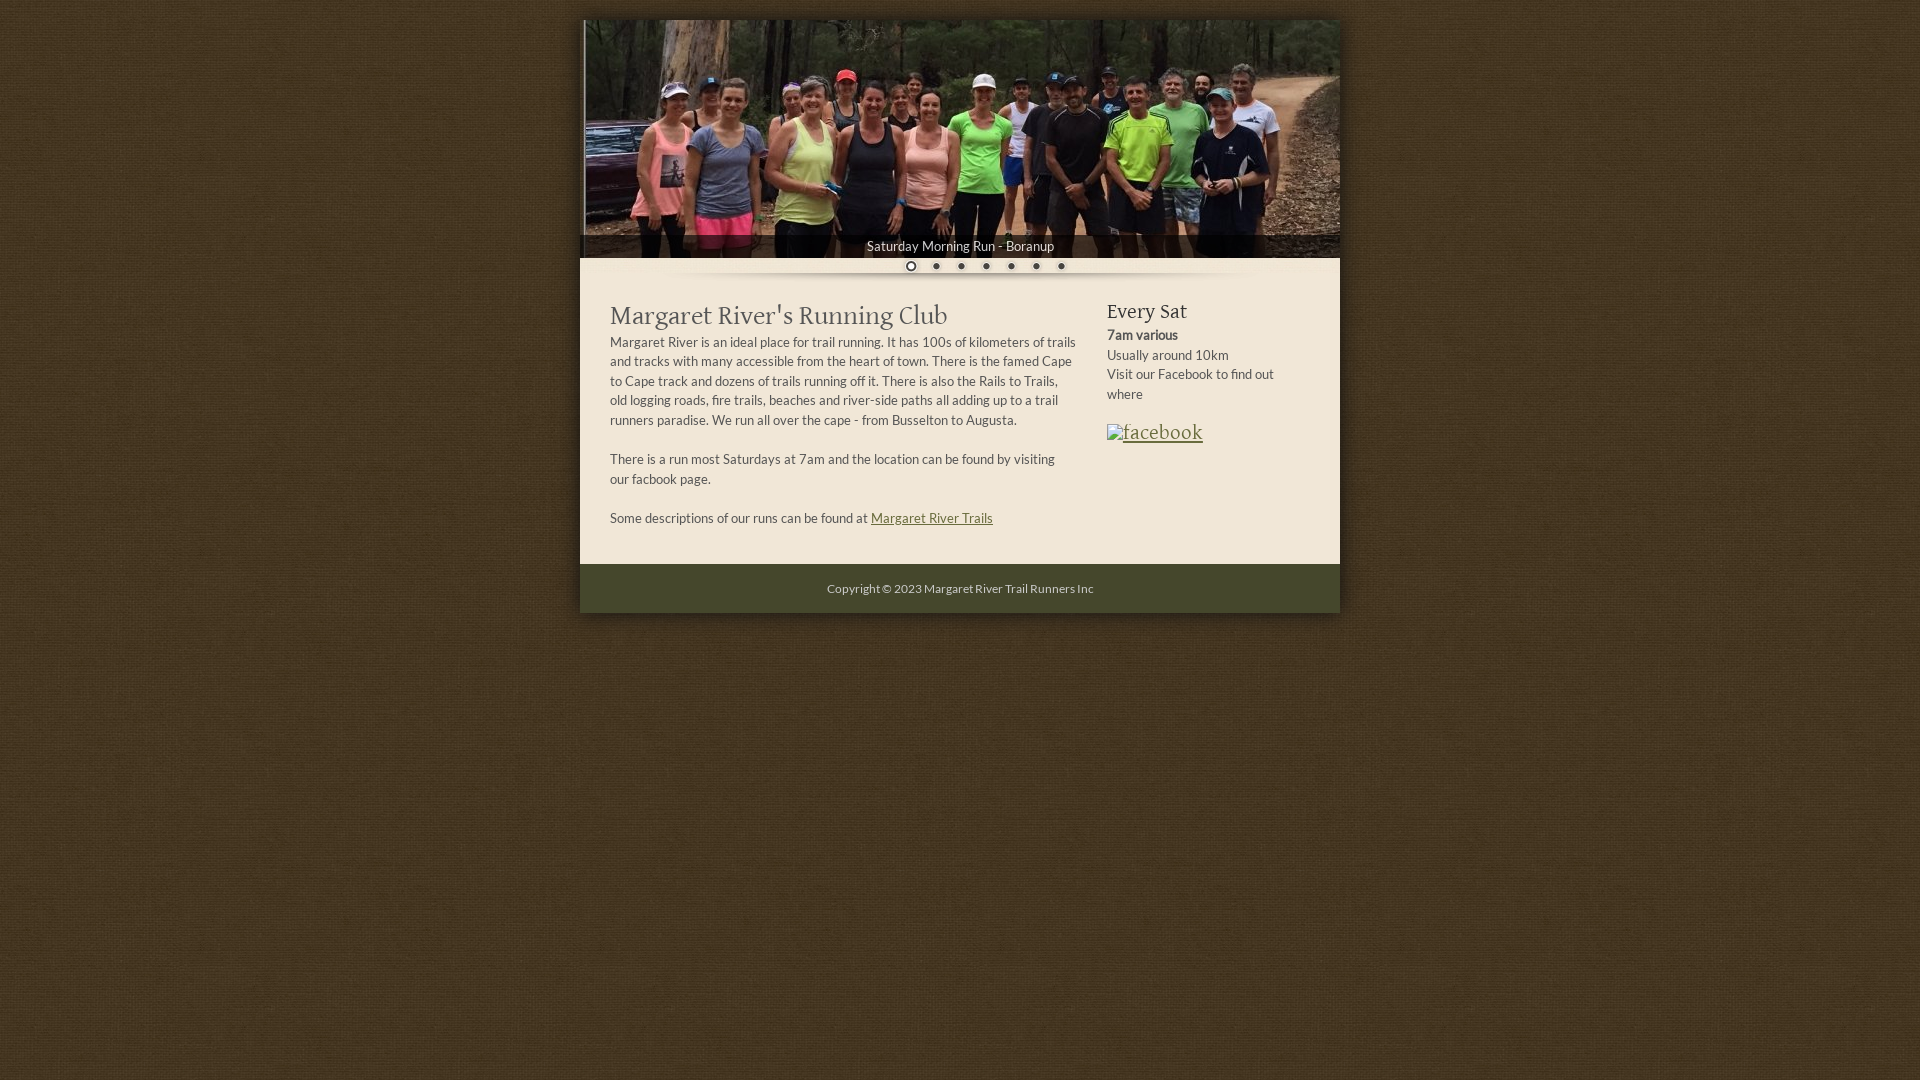 The image size is (1920, 1080). What do you see at coordinates (936, 268) in the screenshot?
I see `2` at bounding box center [936, 268].